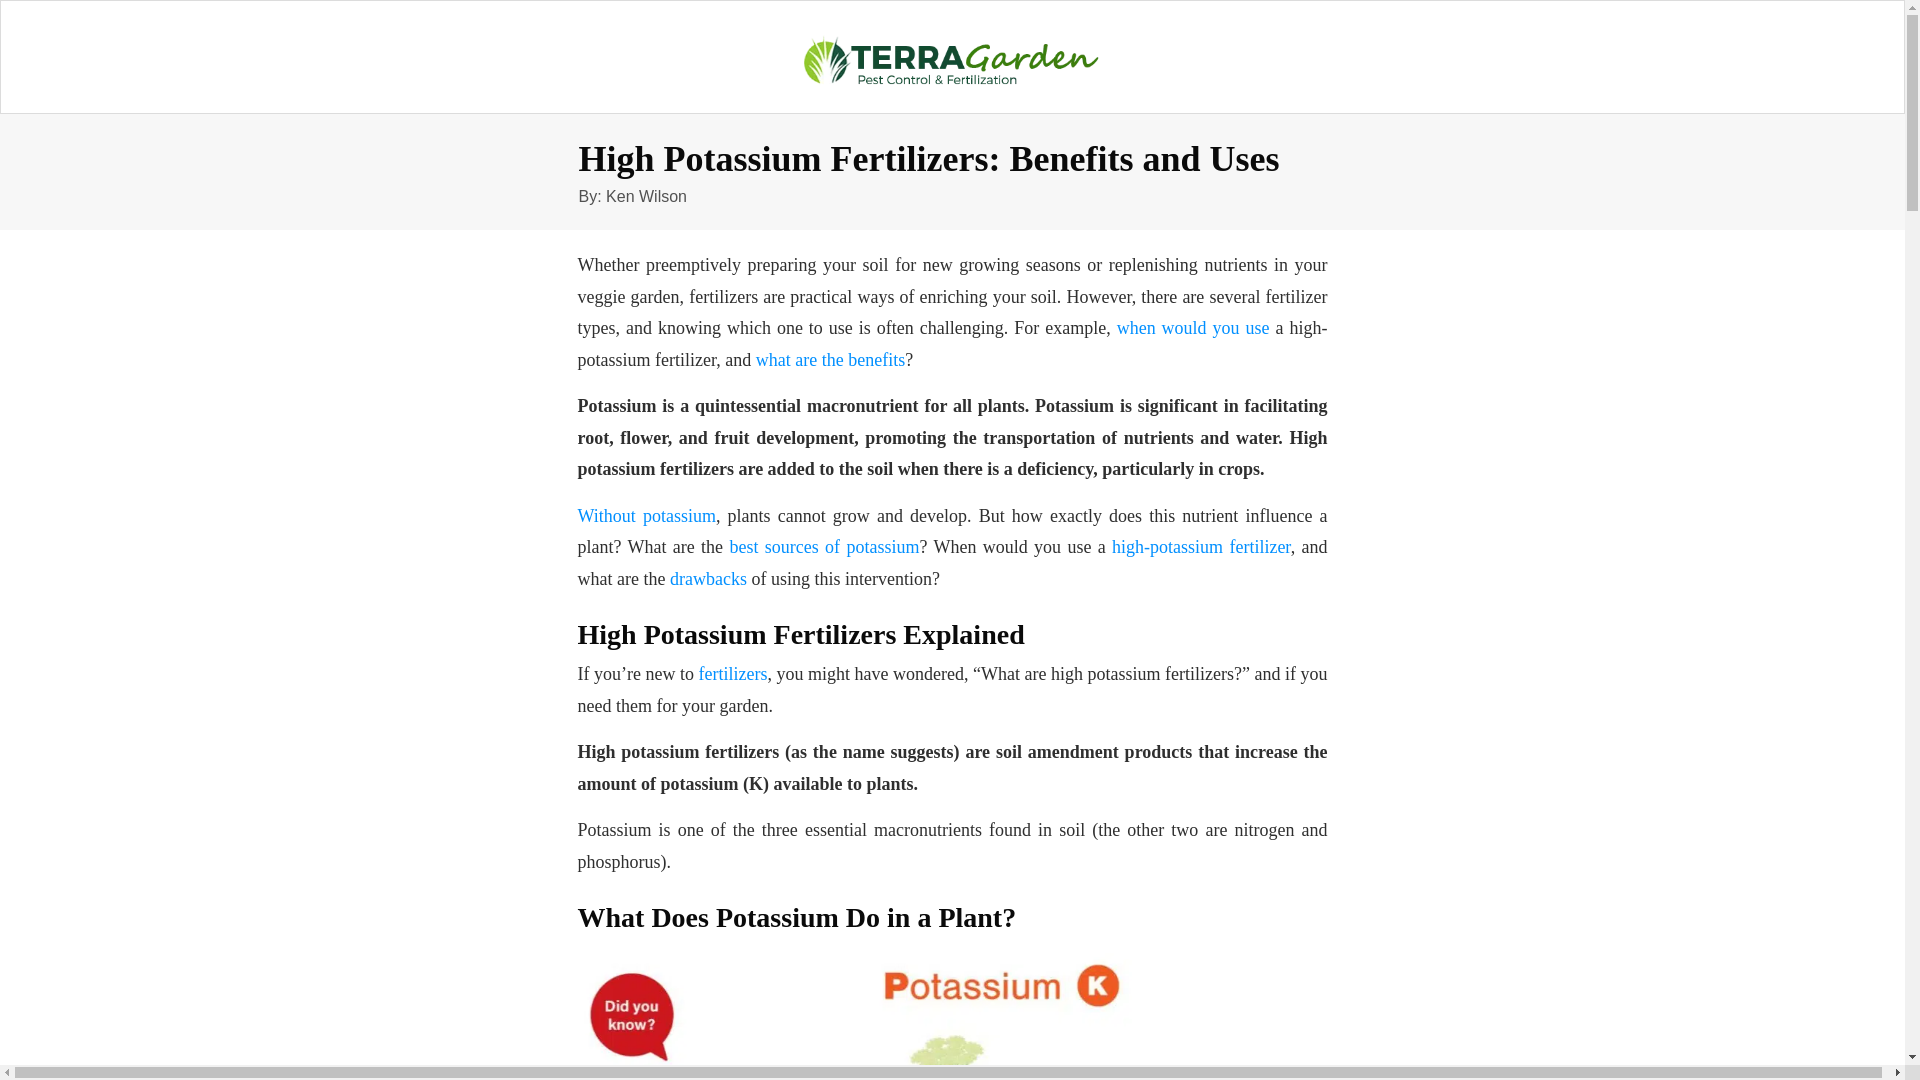  I want to click on high-potassium fertilizer, so click(1200, 546).